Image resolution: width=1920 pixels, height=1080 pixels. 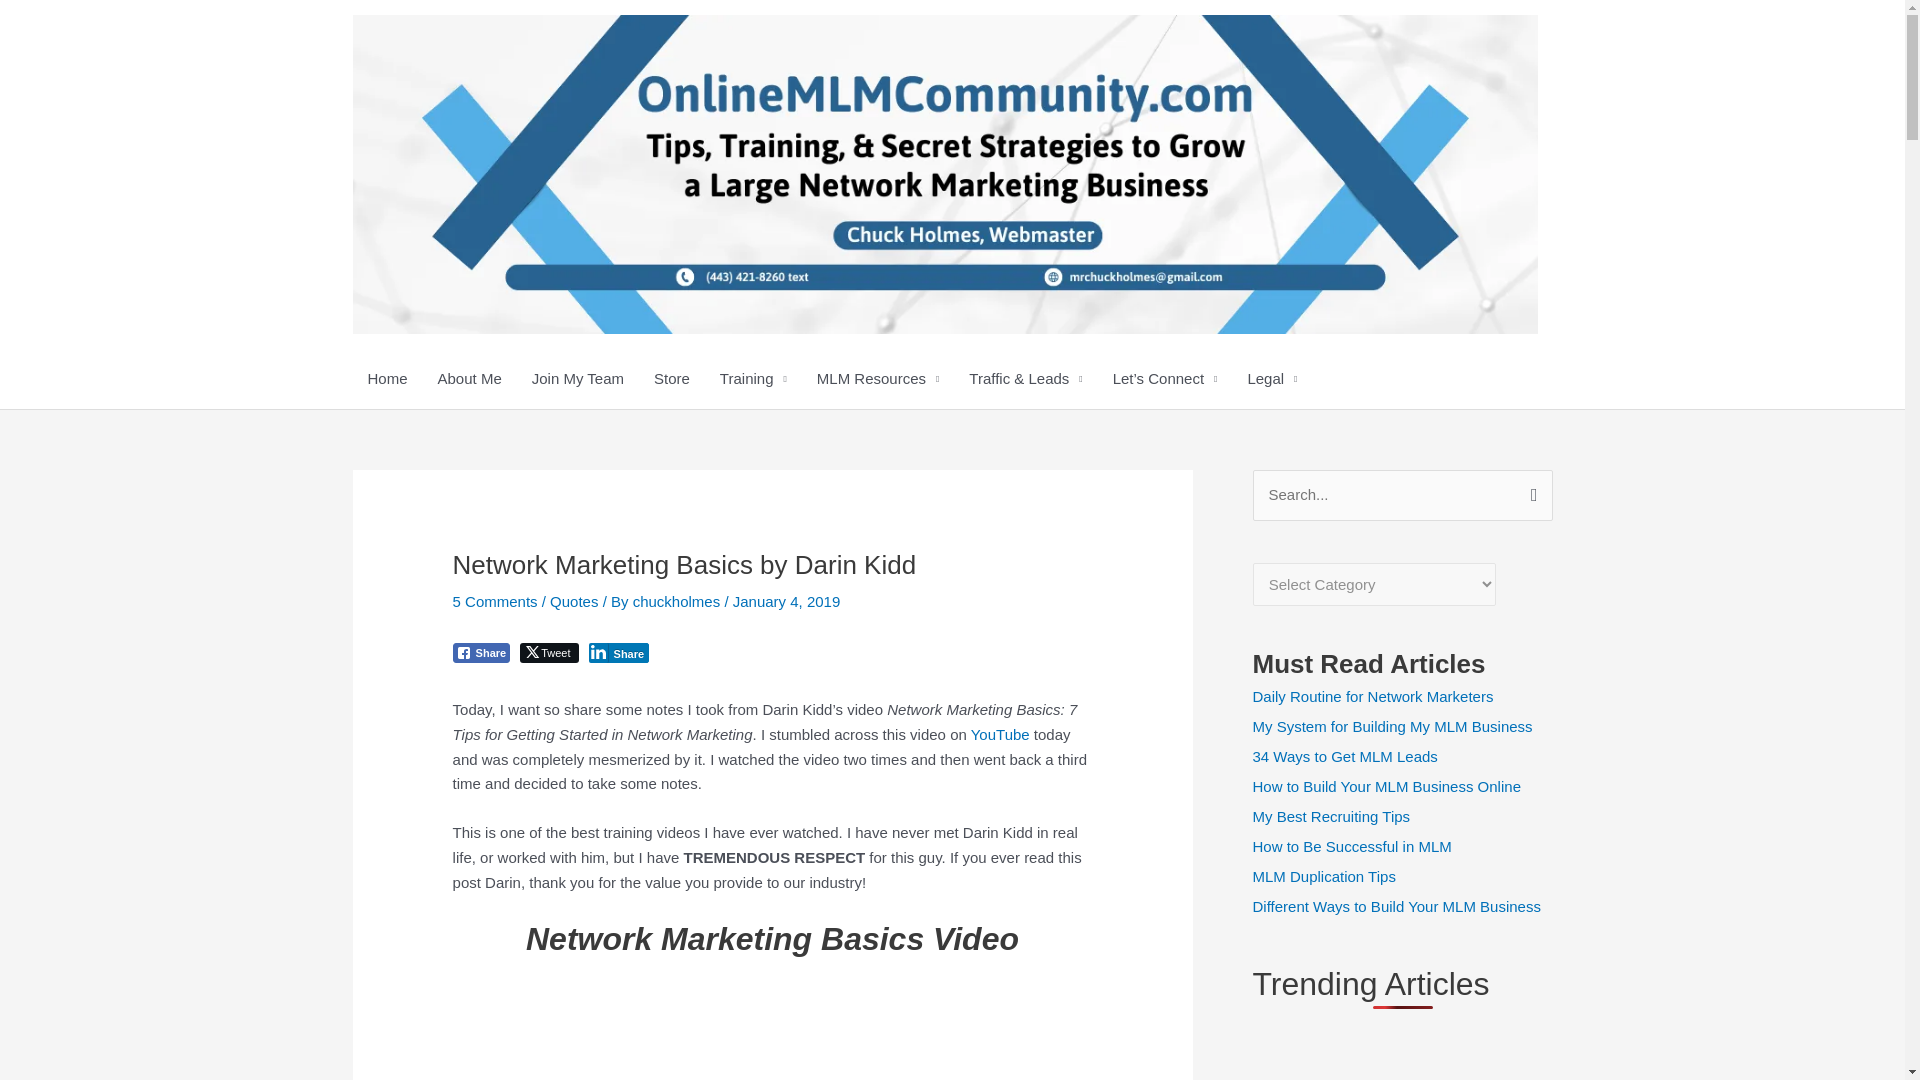 I want to click on 5 Comments, so click(x=495, y=601).